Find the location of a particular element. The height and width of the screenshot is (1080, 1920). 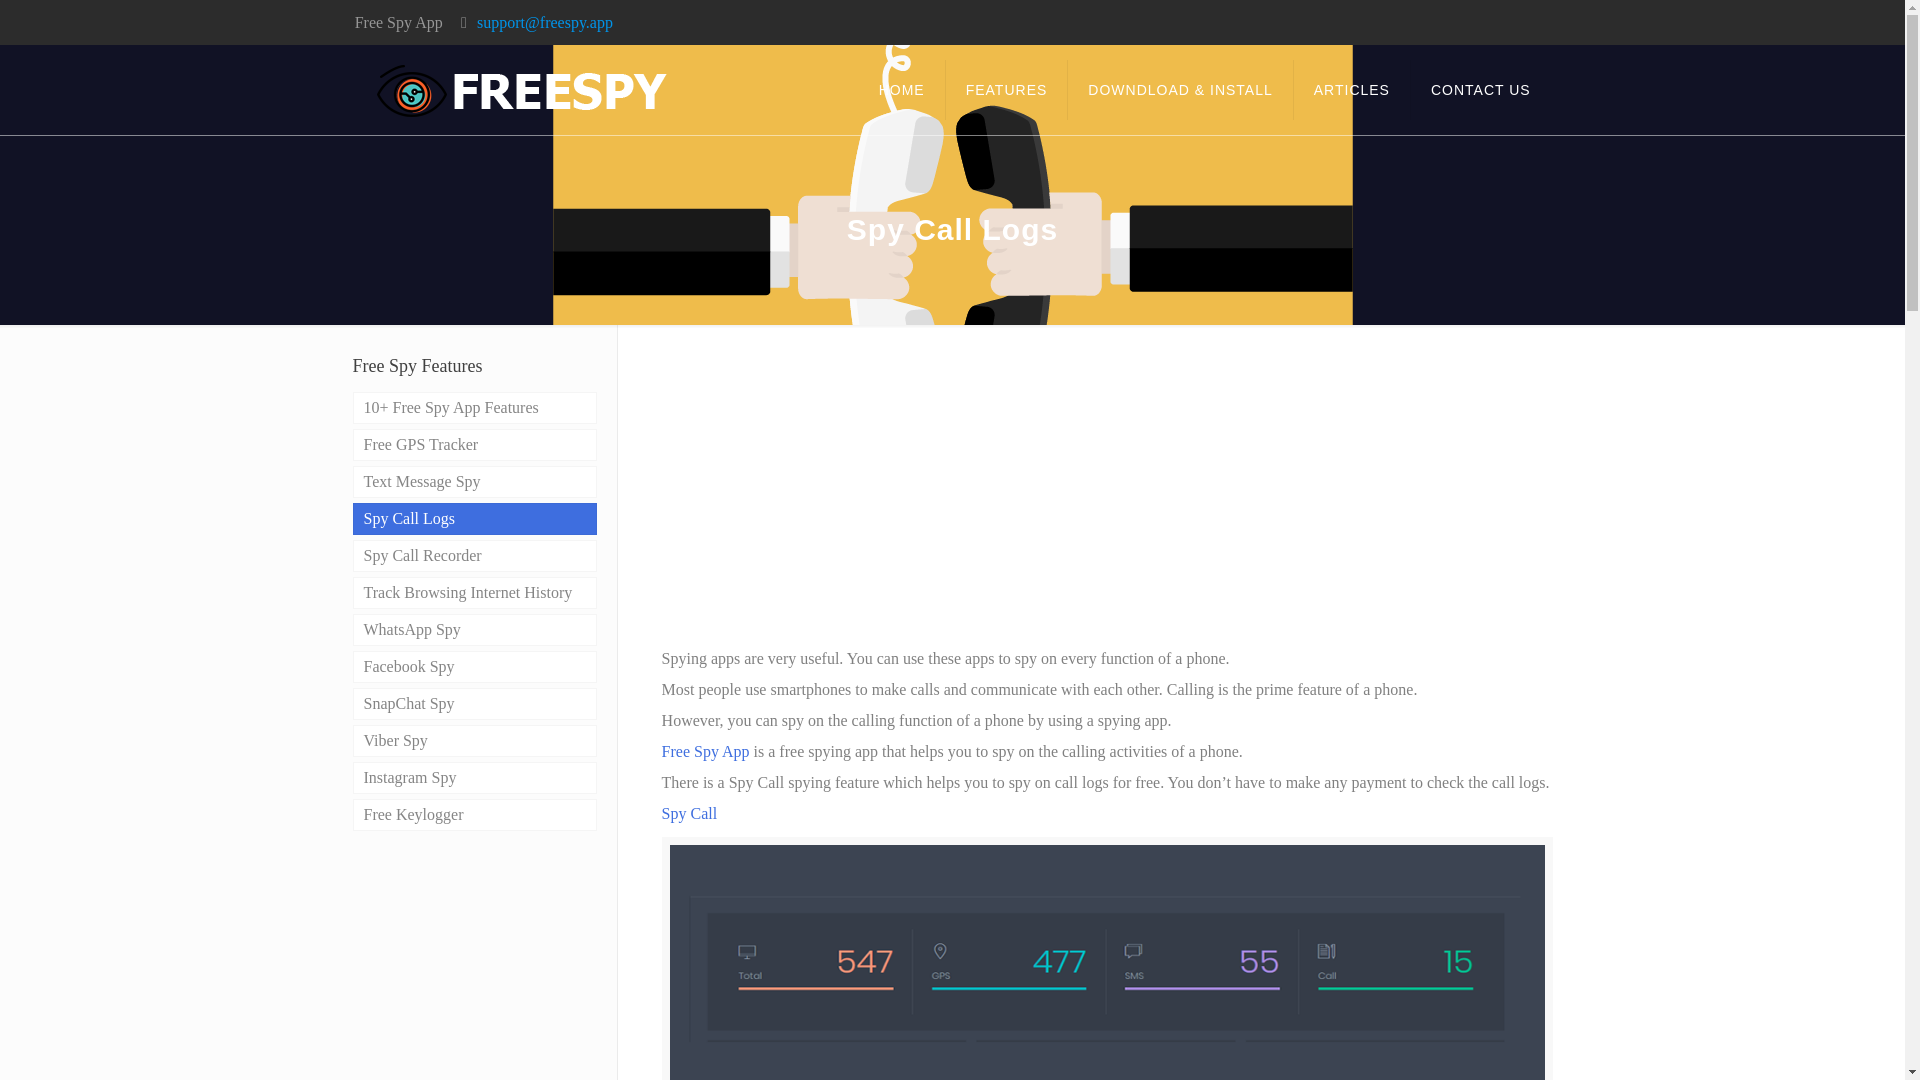

Track Browsing Internet History is located at coordinates (473, 592).